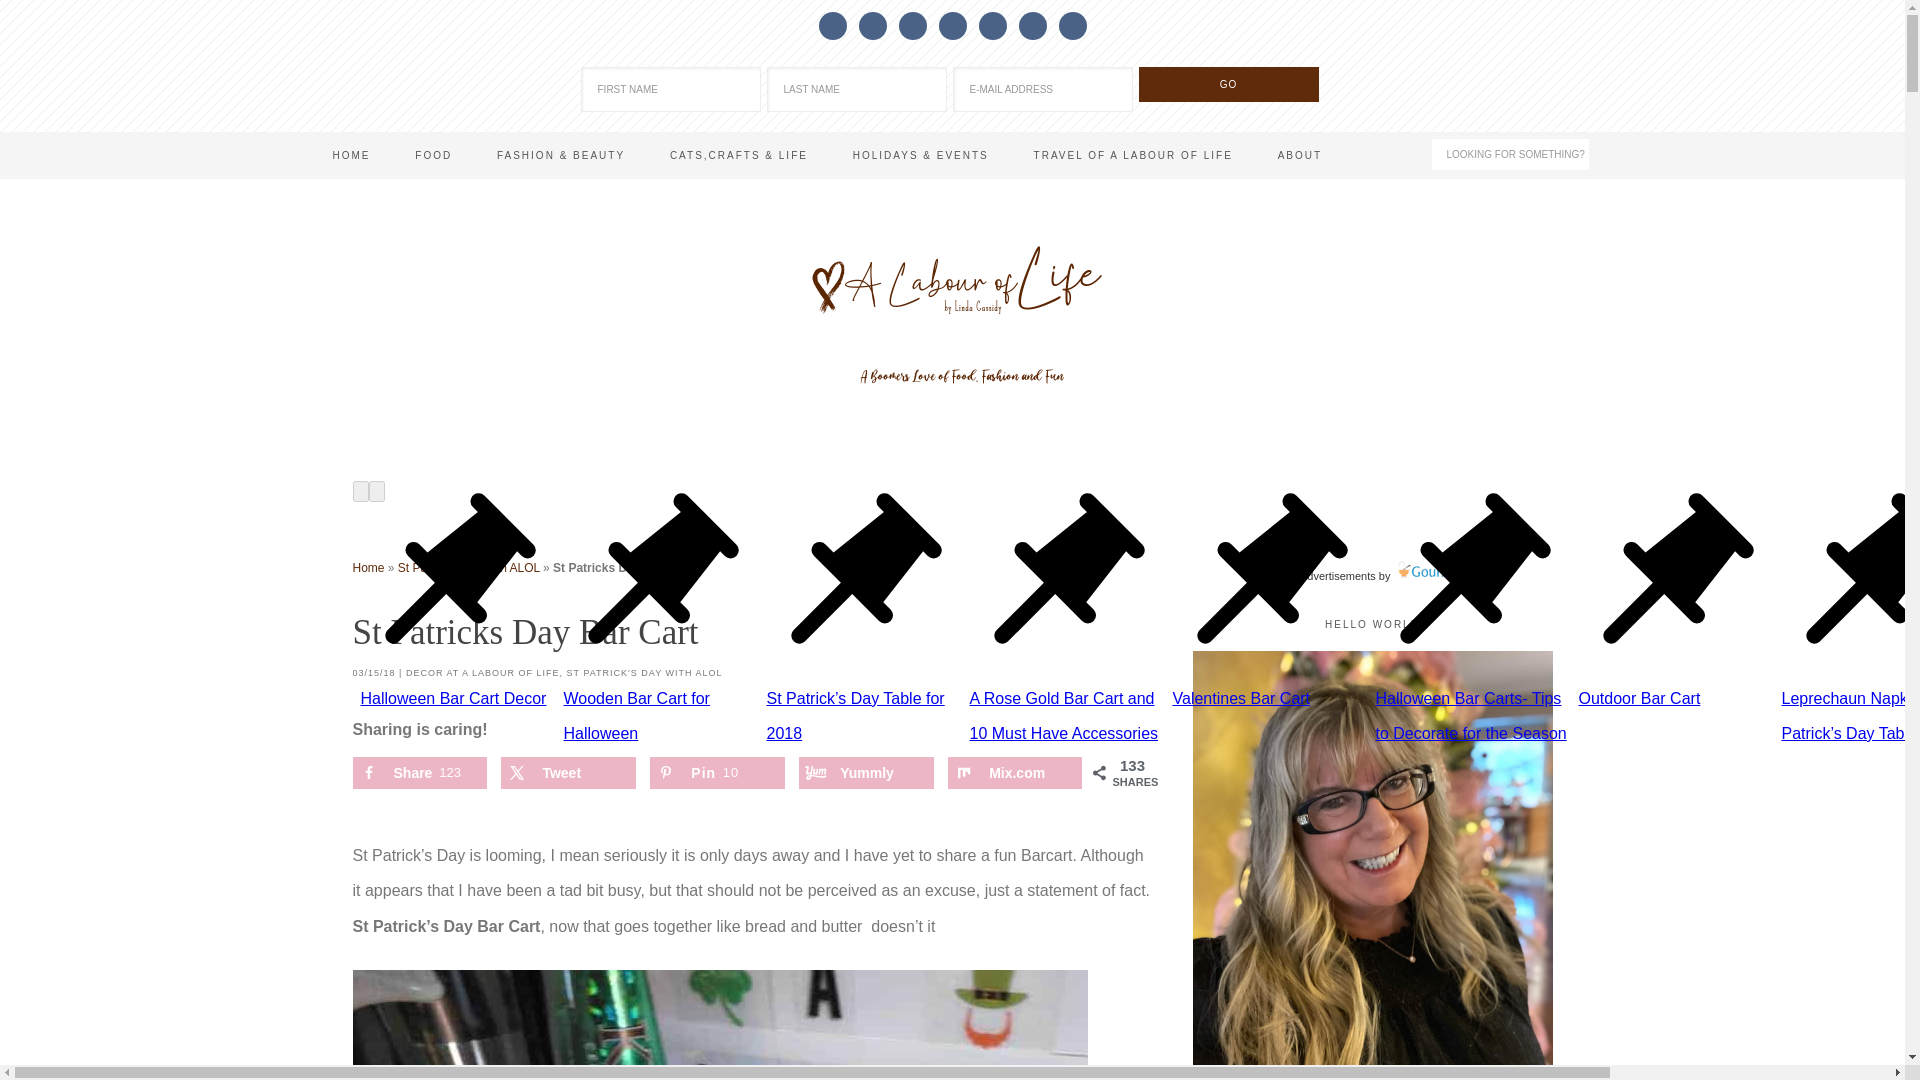 The height and width of the screenshot is (1080, 1920). What do you see at coordinates (418, 773) in the screenshot?
I see `Share on Facebook` at bounding box center [418, 773].